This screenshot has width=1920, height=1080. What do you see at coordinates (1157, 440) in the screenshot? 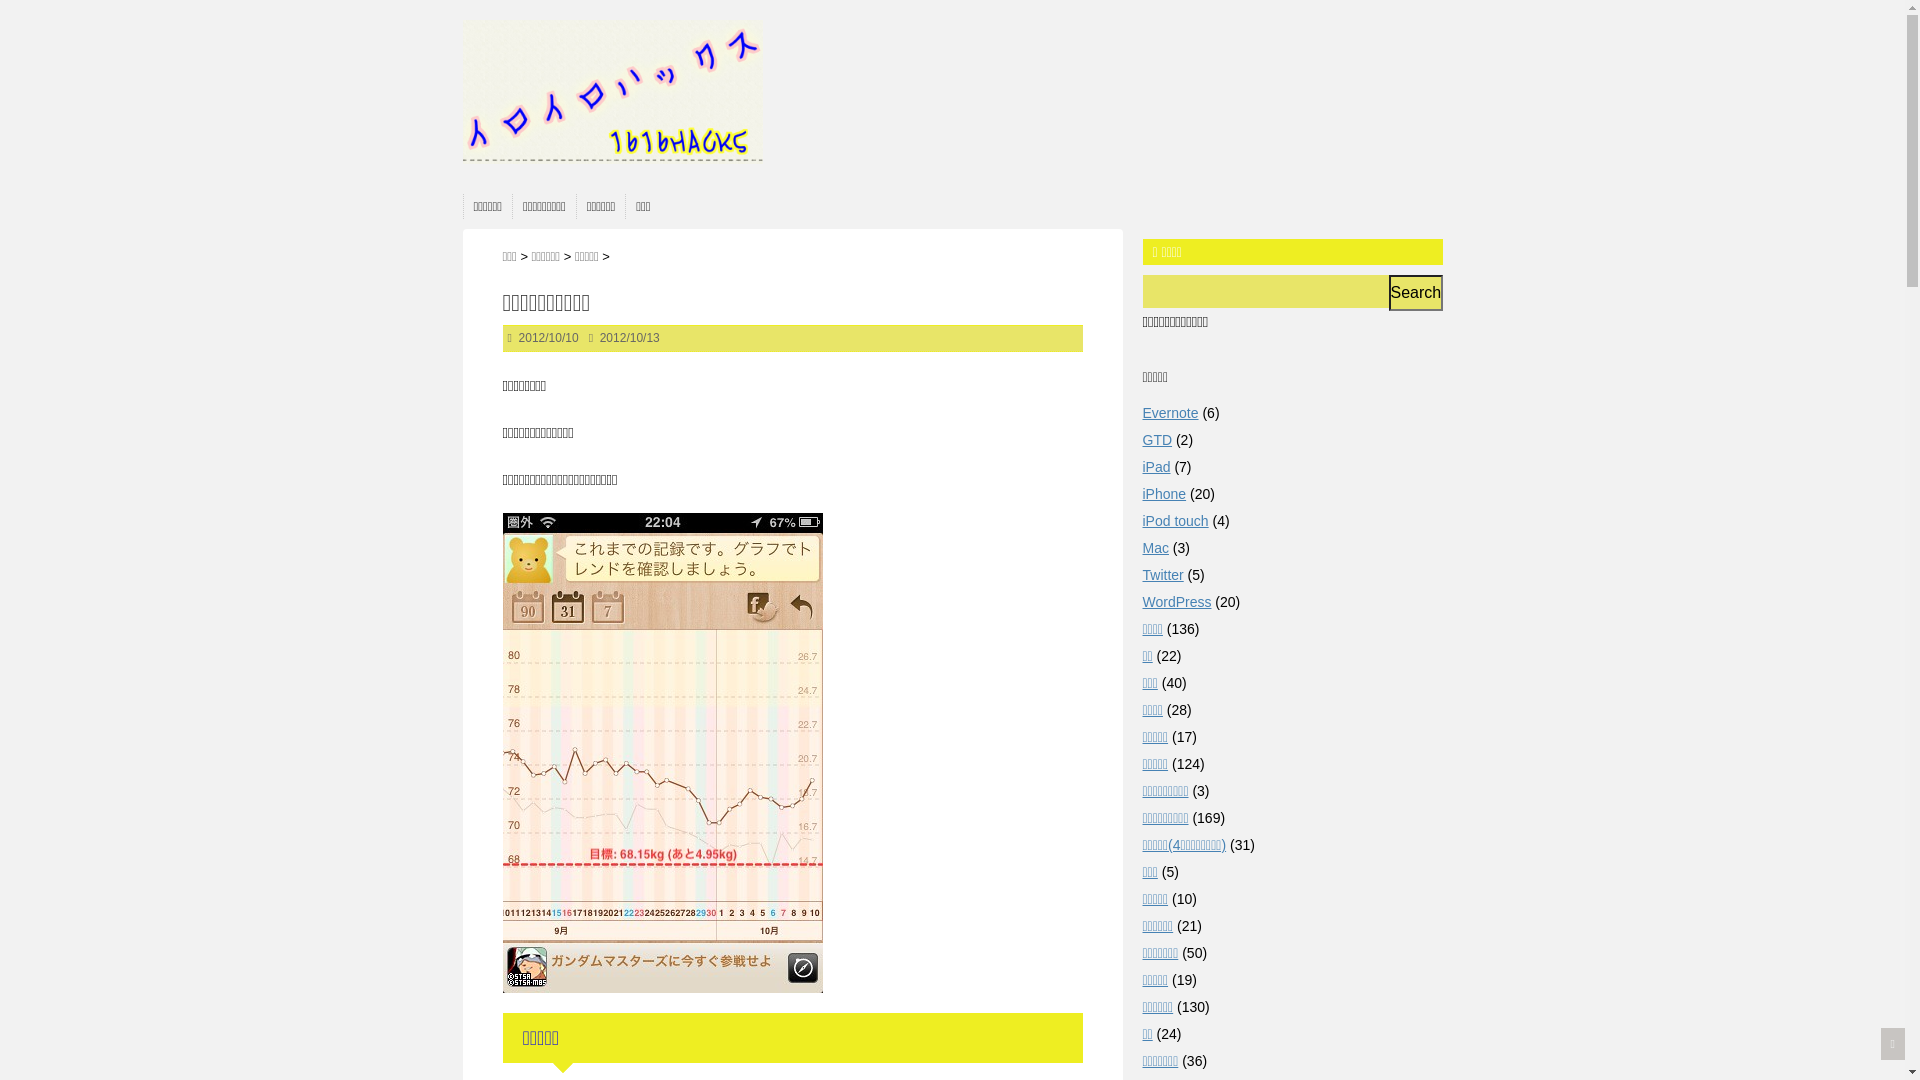
I see `GTD` at bounding box center [1157, 440].